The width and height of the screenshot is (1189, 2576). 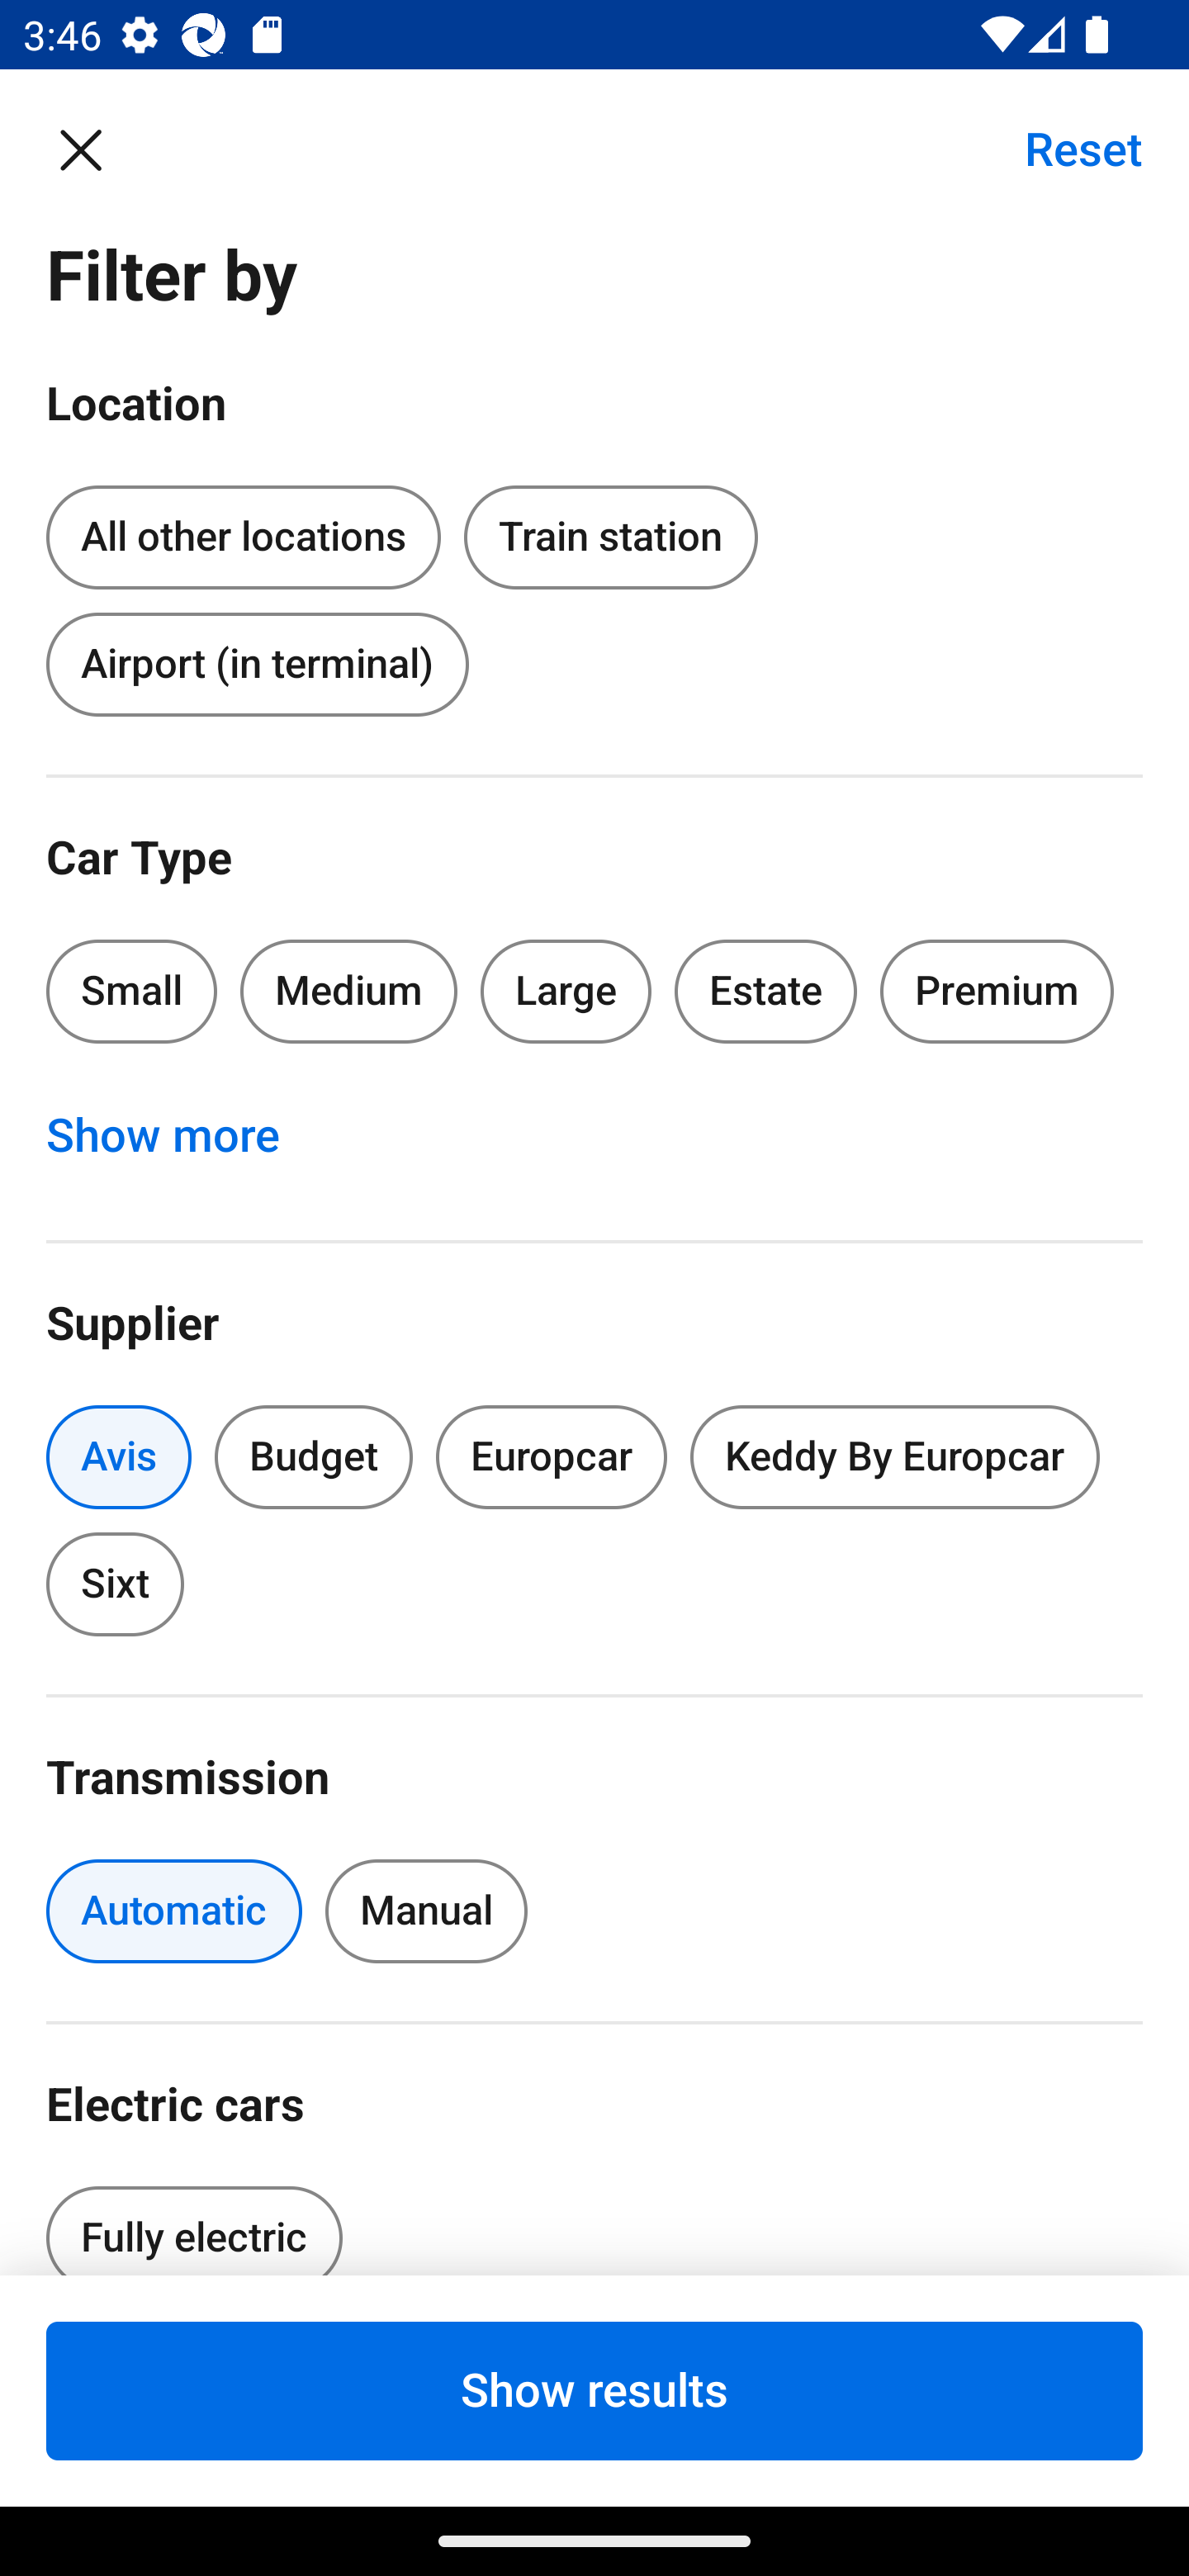 What do you see at coordinates (566, 991) in the screenshot?
I see `Large` at bounding box center [566, 991].